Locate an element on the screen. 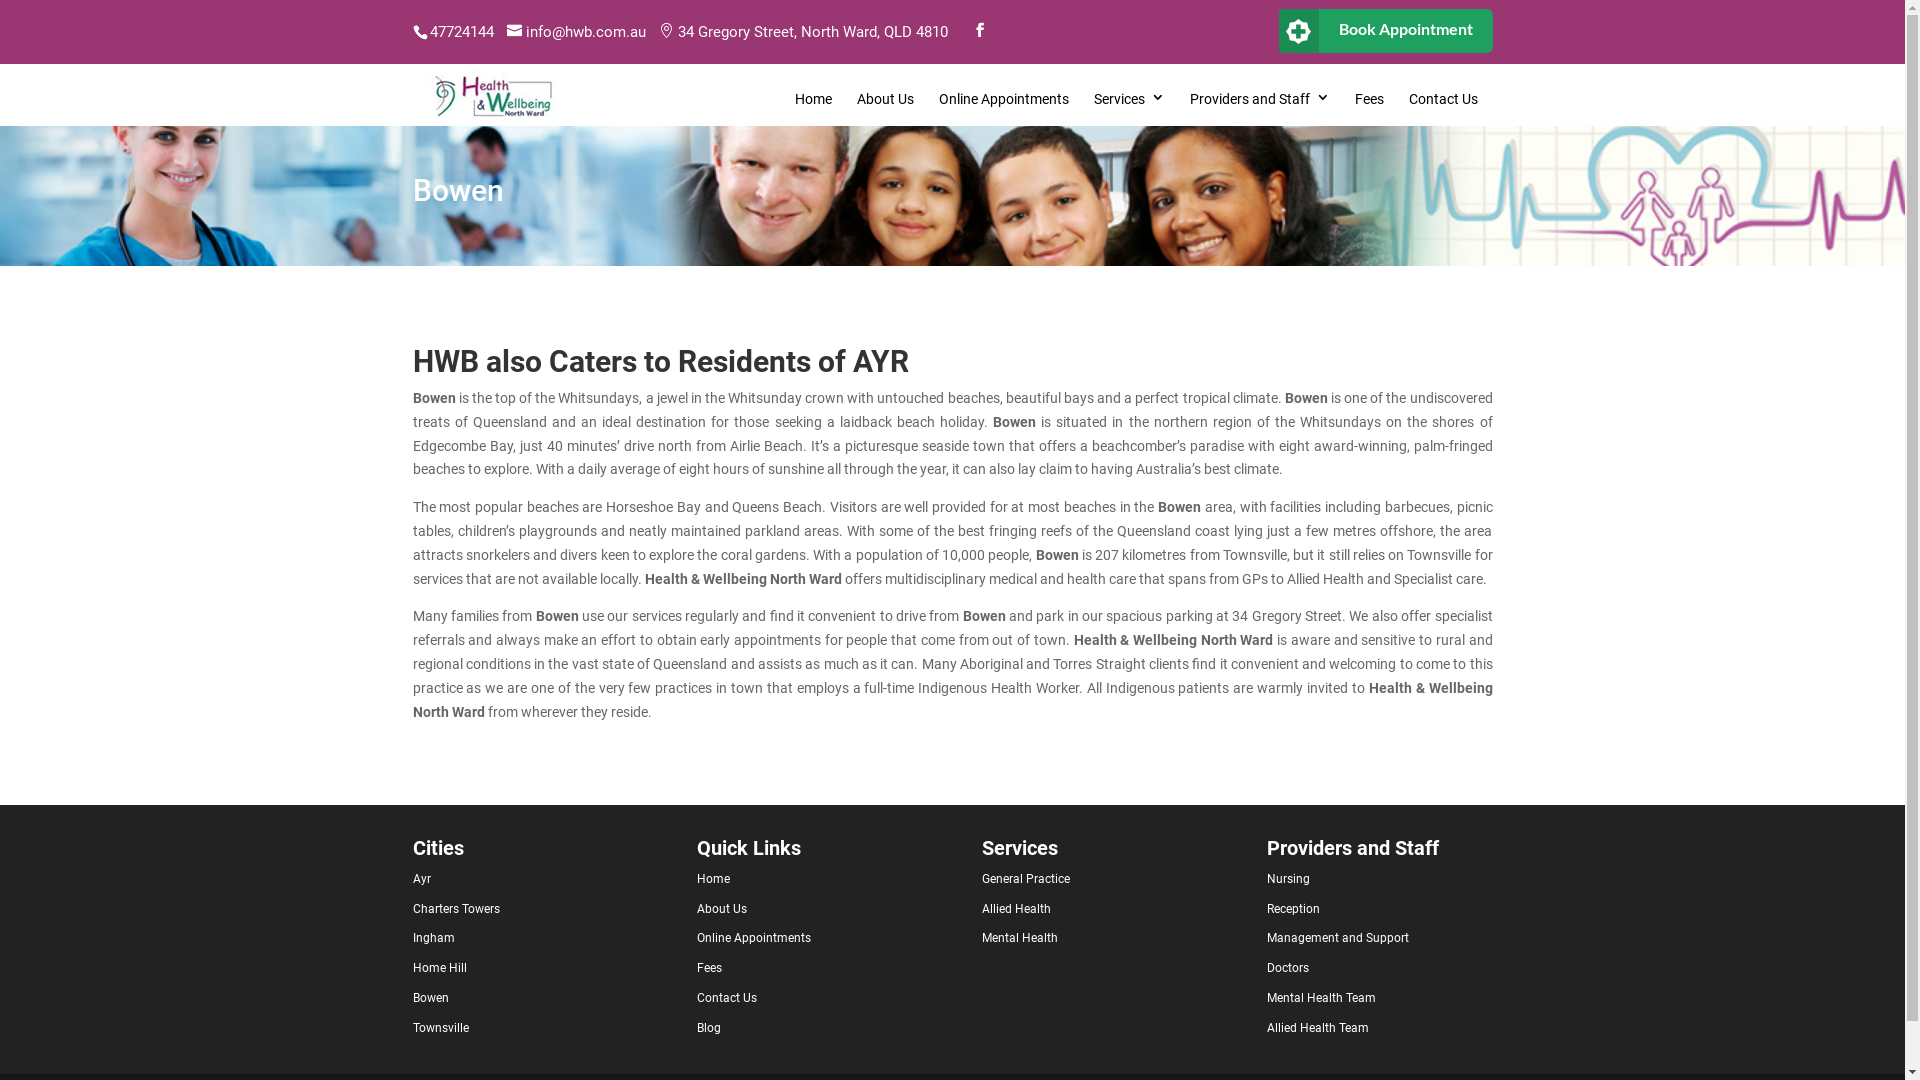 This screenshot has height=1080, width=1920. Contact Us is located at coordinates (1442, 102).